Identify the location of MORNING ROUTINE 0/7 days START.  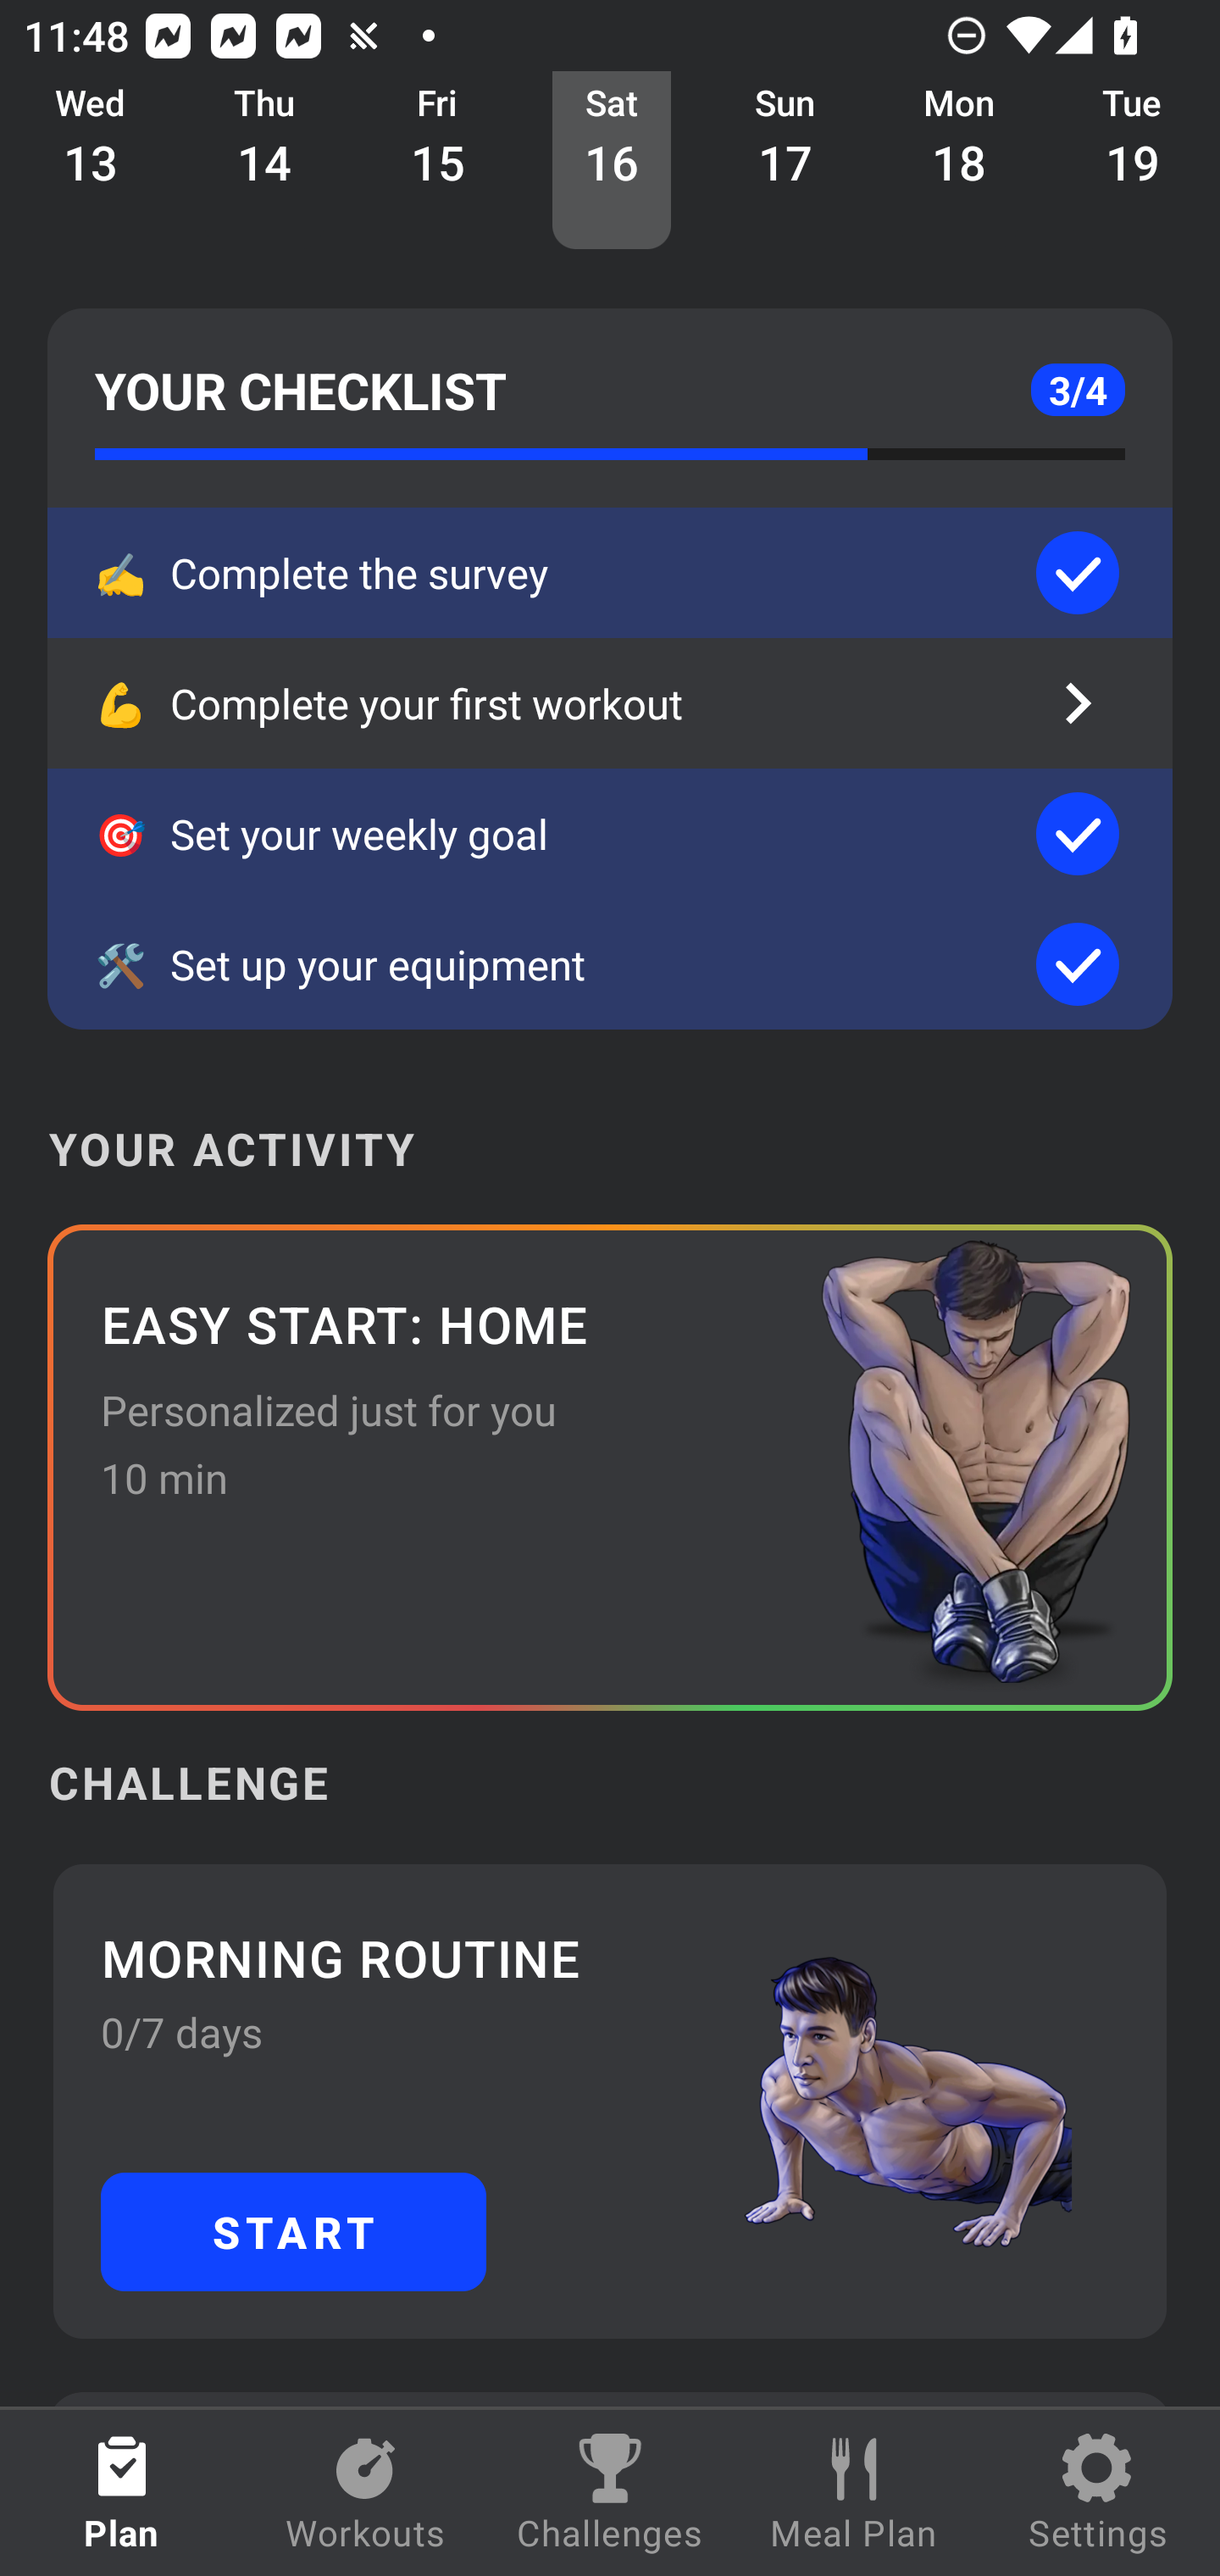
(610, 2100).